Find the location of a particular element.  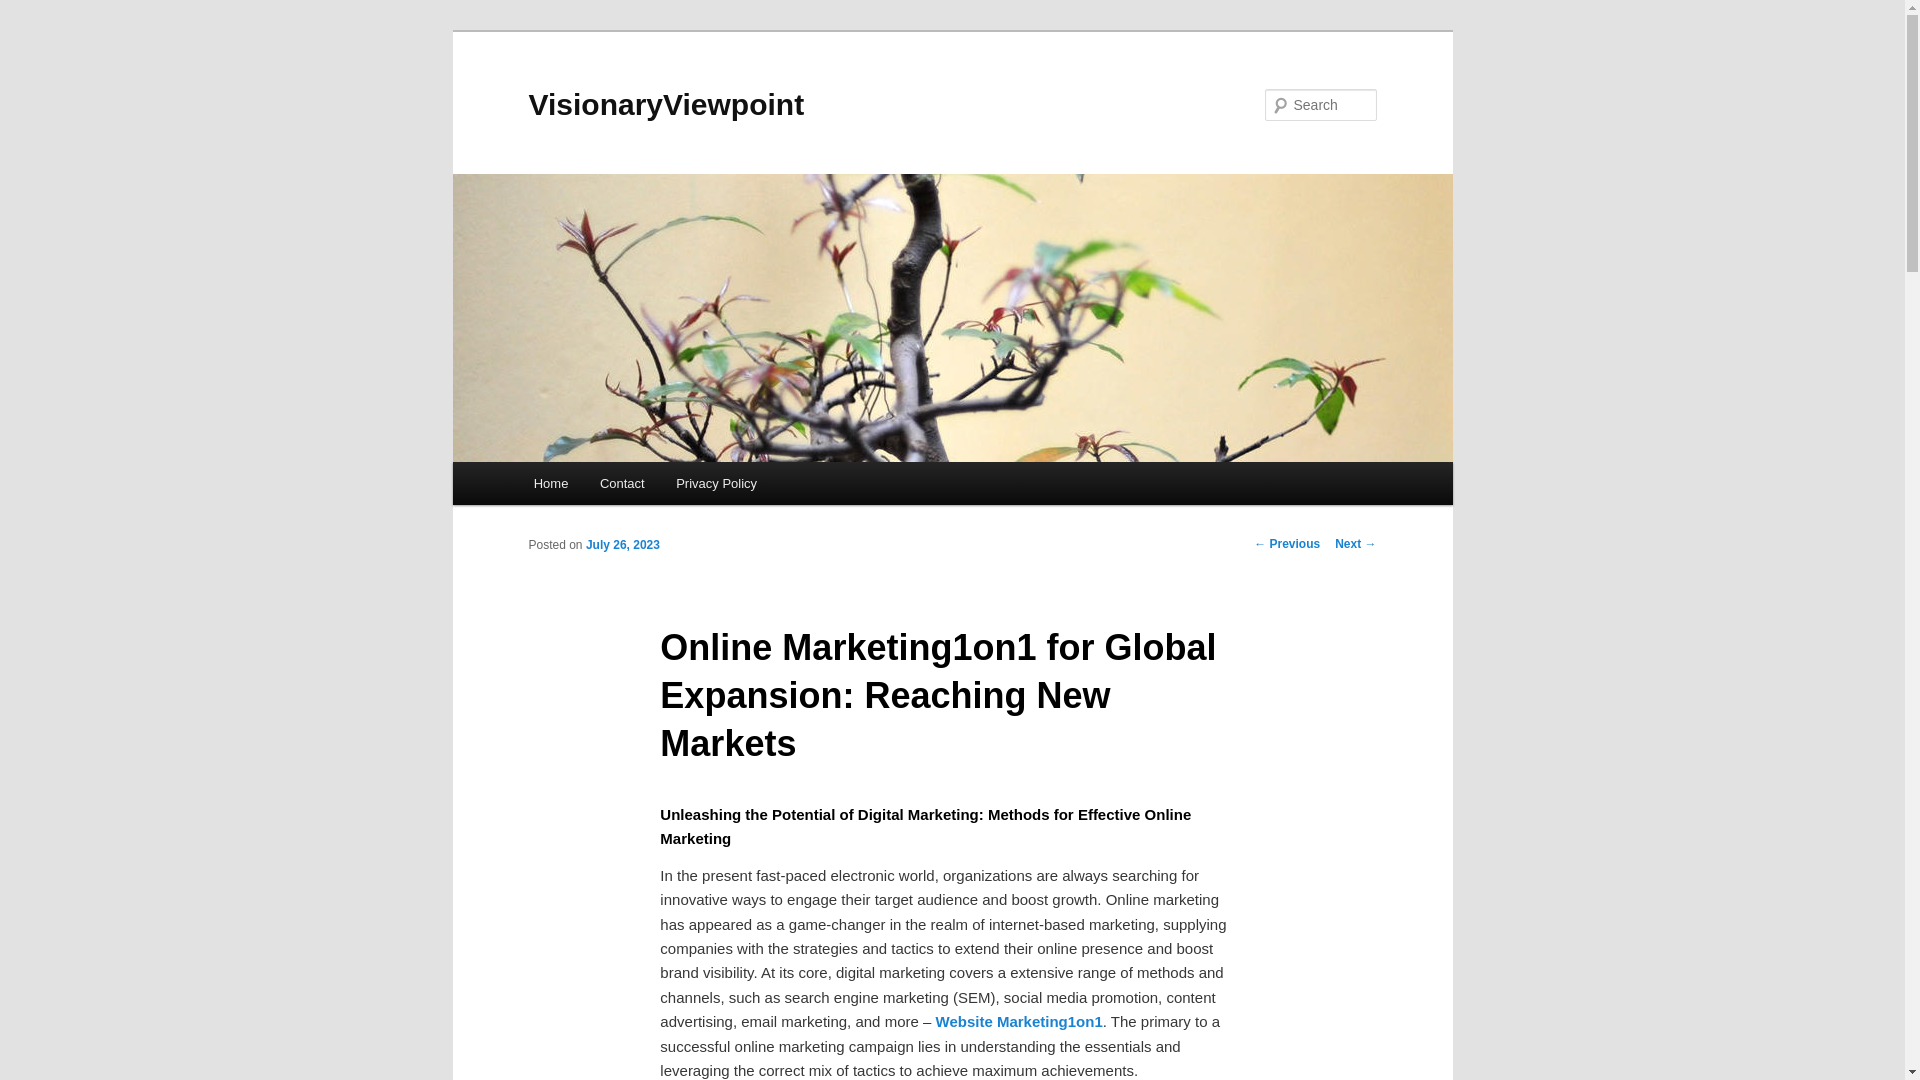

VisionaryViewpoint is located at coordinates (666, 104).